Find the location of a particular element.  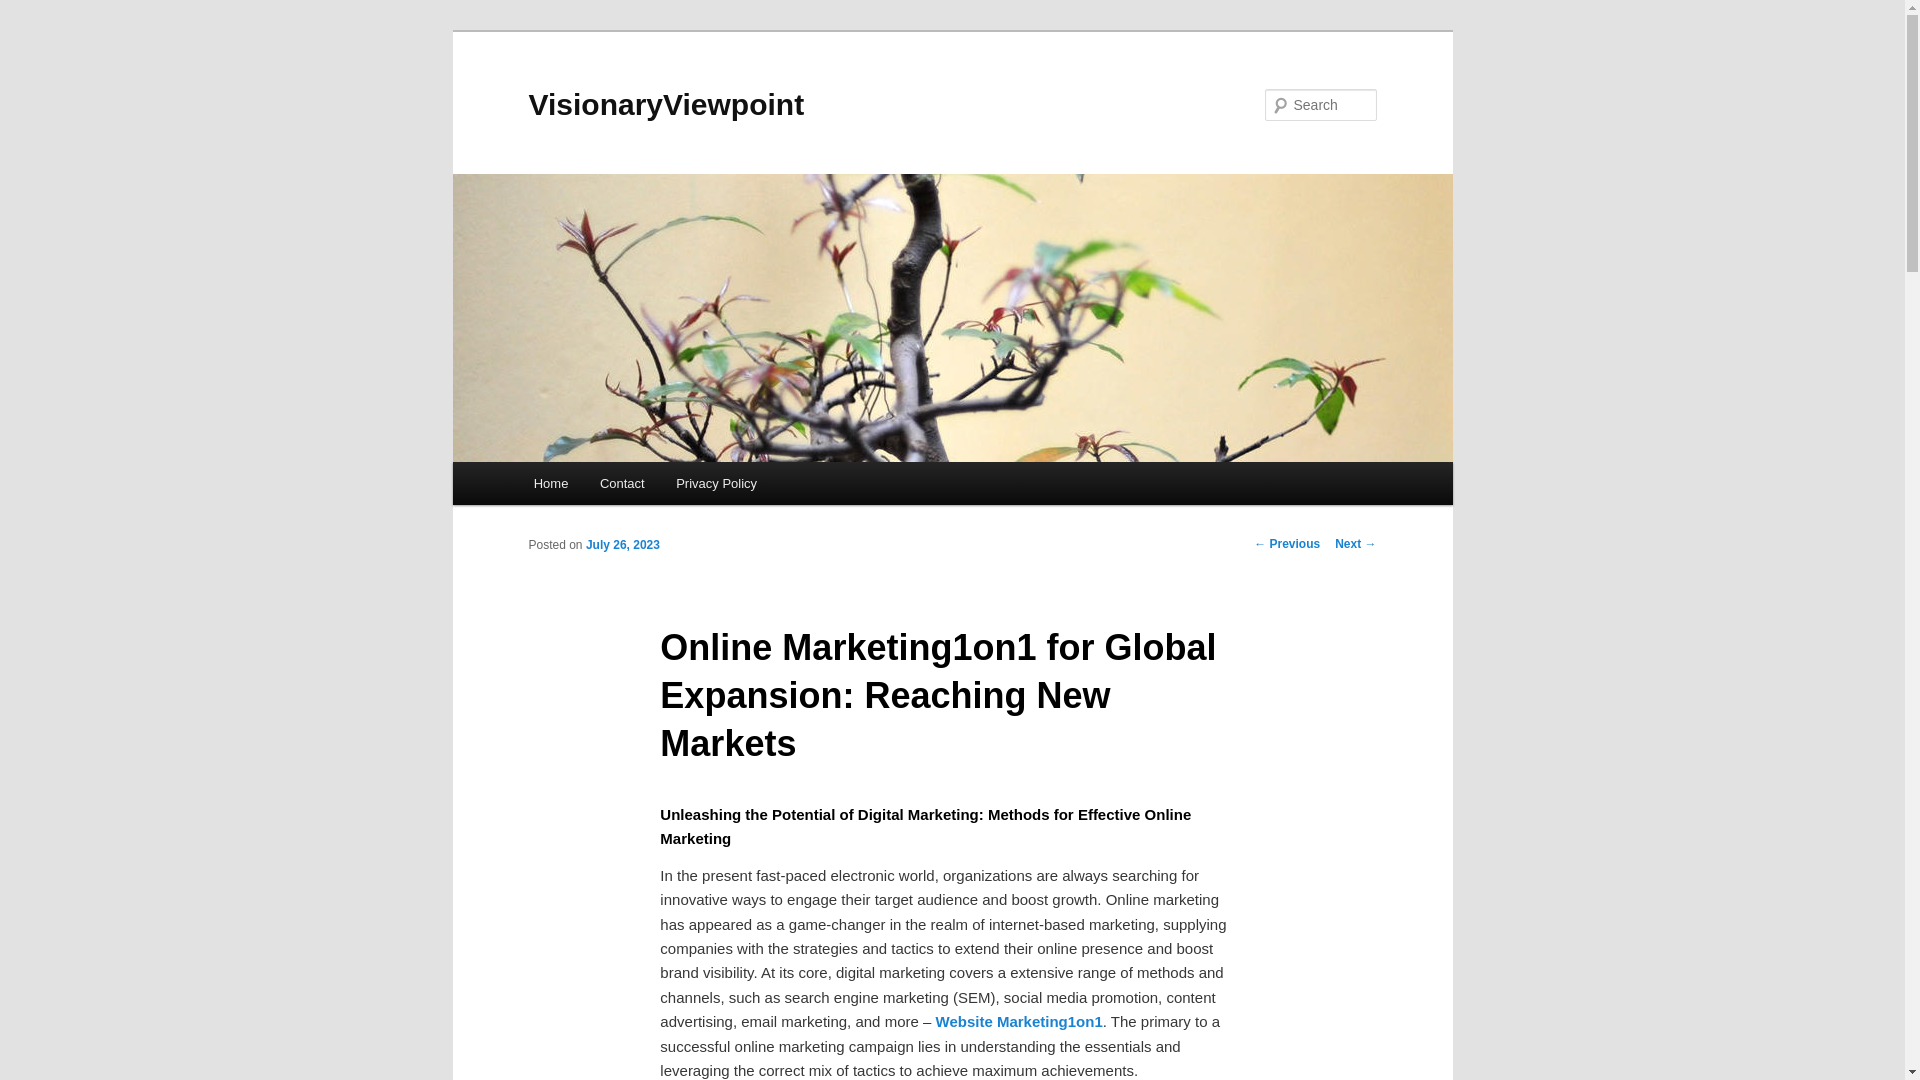

VisionaryViewpoint is located at coordinates (666, 104).